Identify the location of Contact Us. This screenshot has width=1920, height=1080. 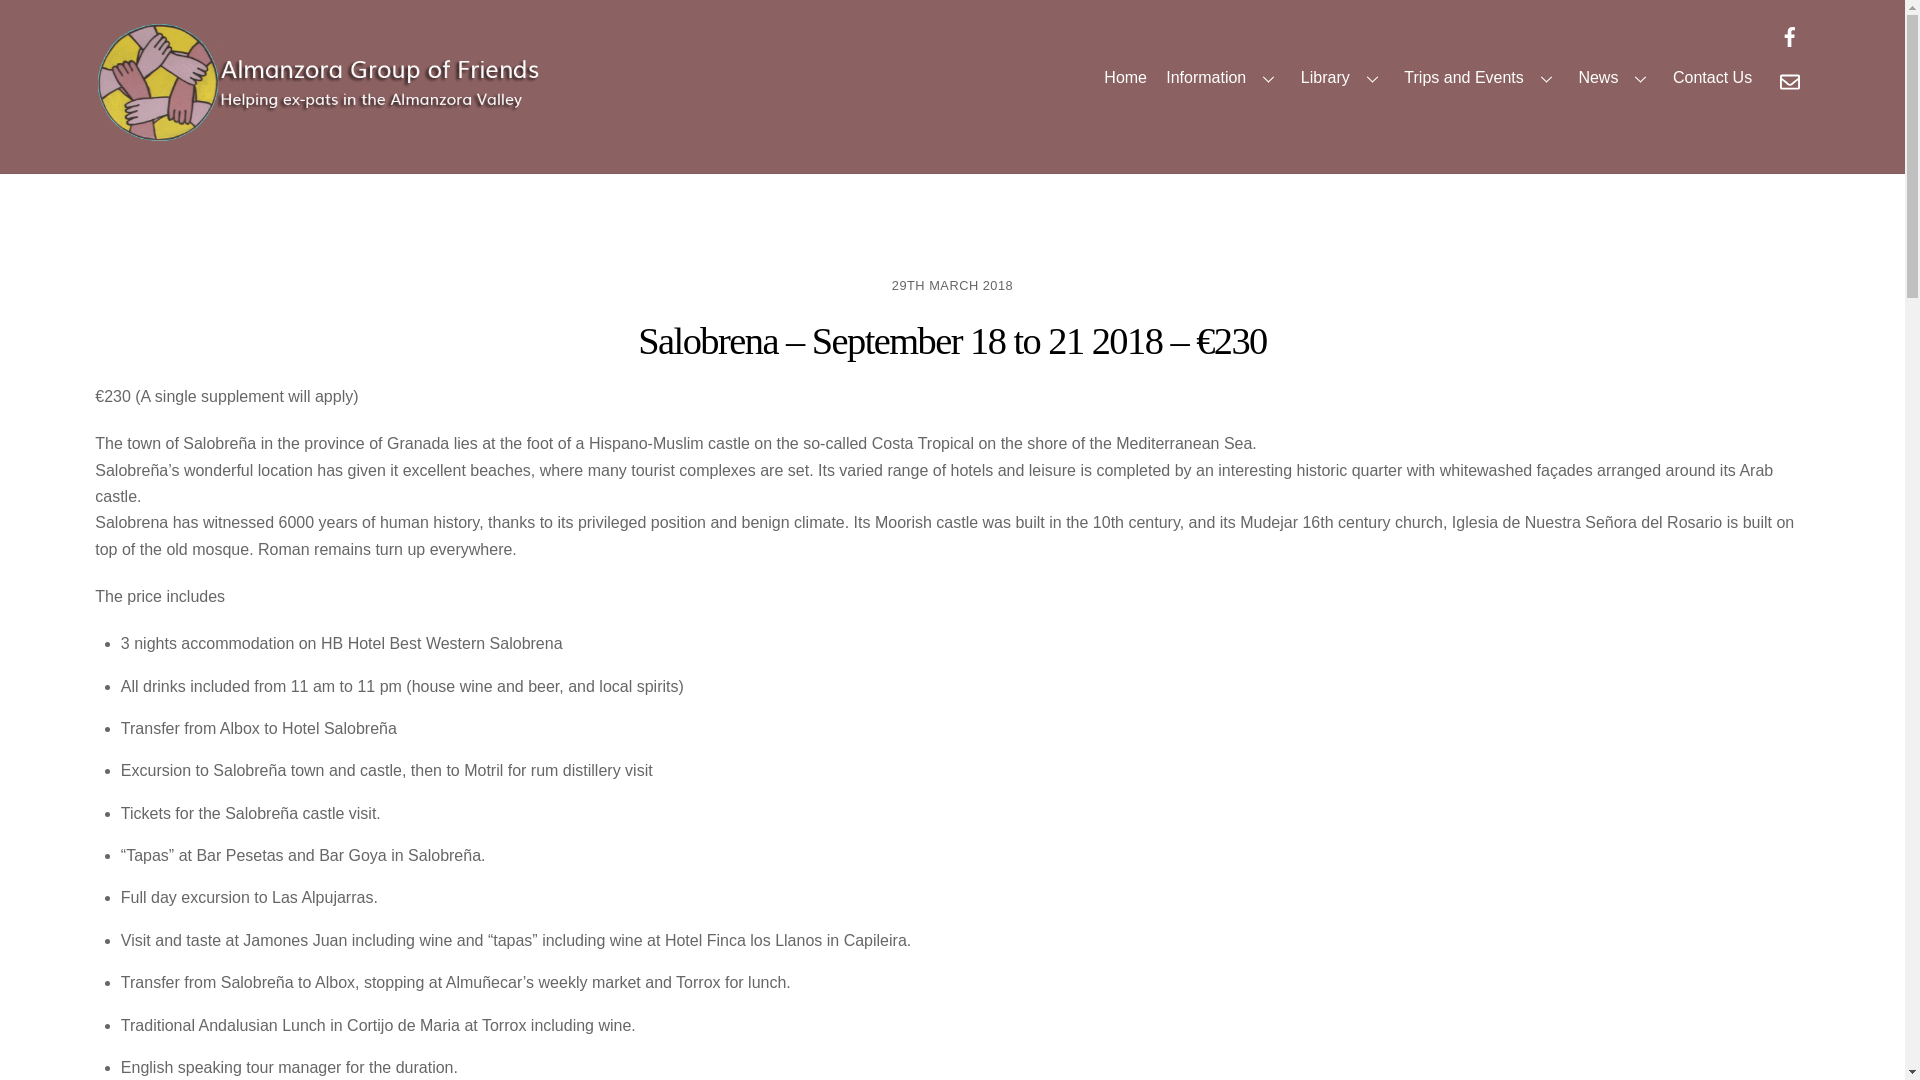
(1711, 78).